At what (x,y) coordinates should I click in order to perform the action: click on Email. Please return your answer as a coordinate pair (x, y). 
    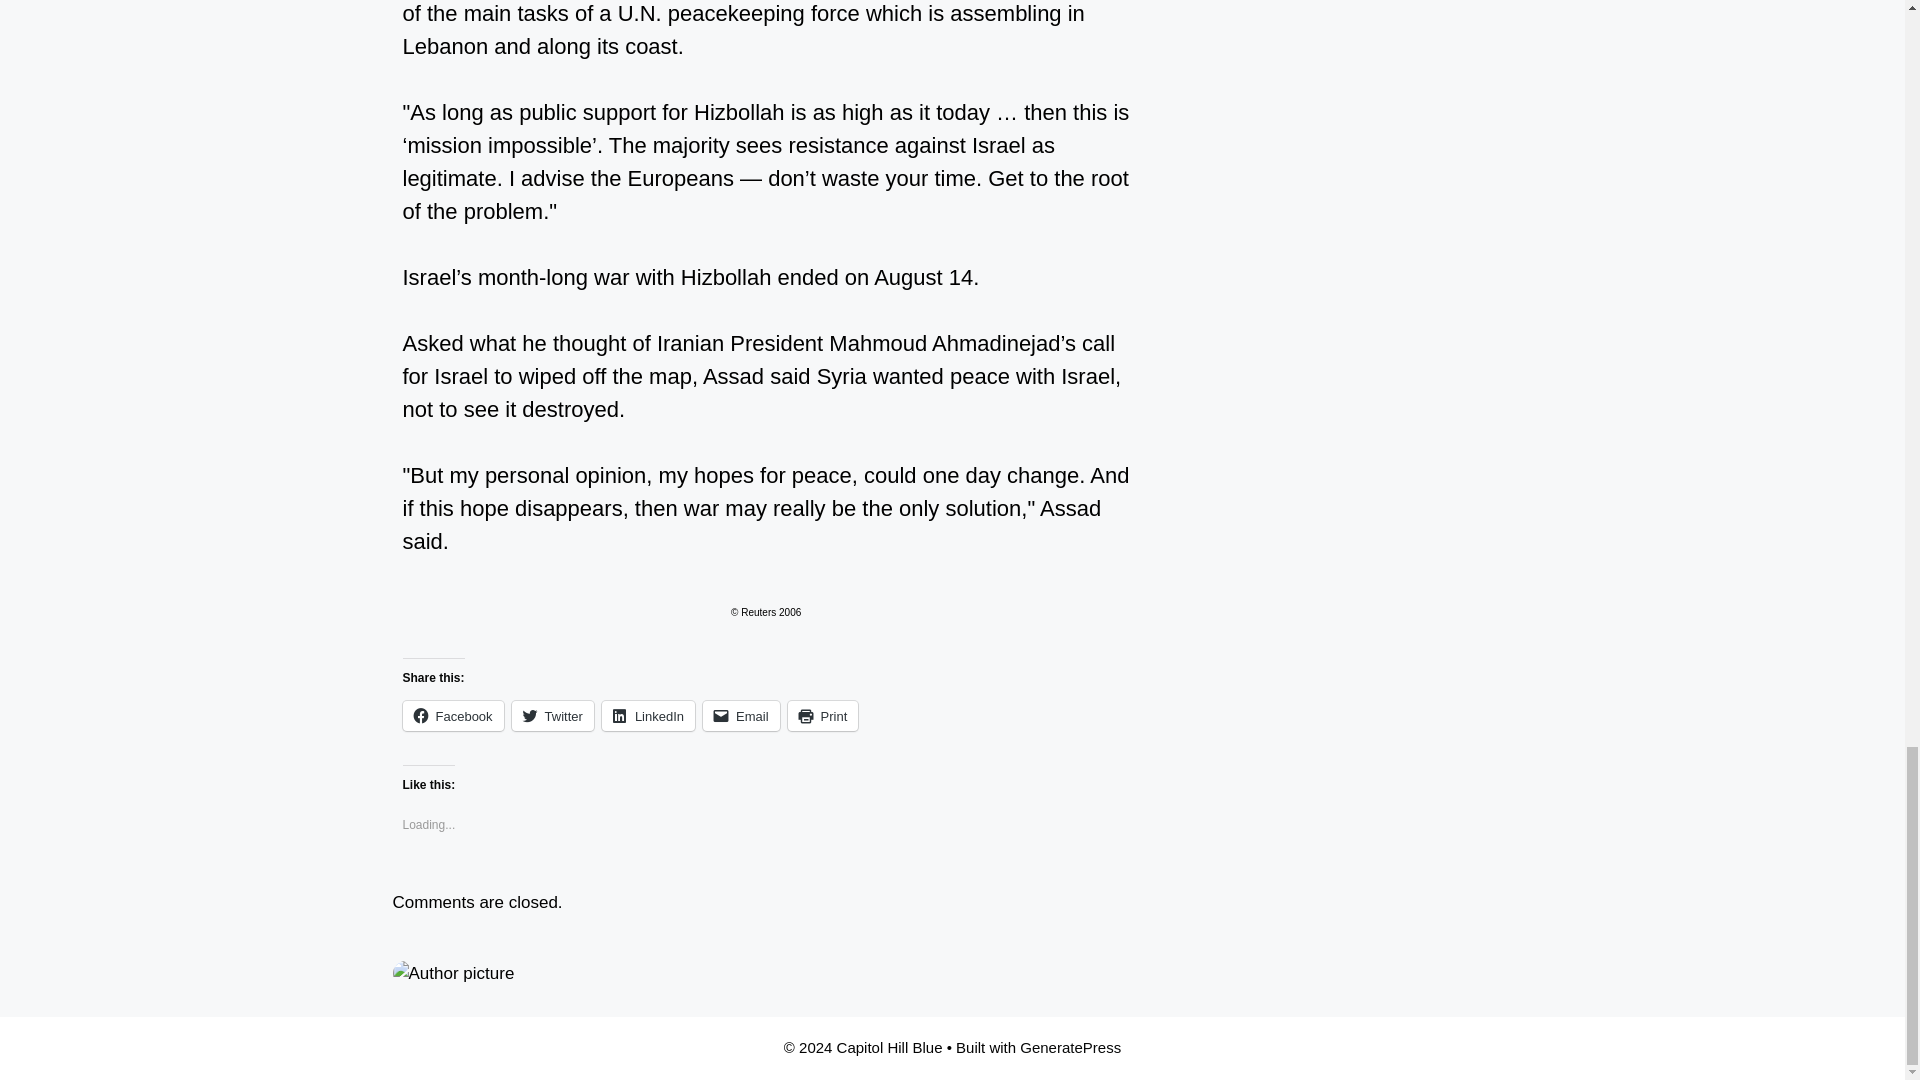
    Looking at the image, I should click on (740, 716).